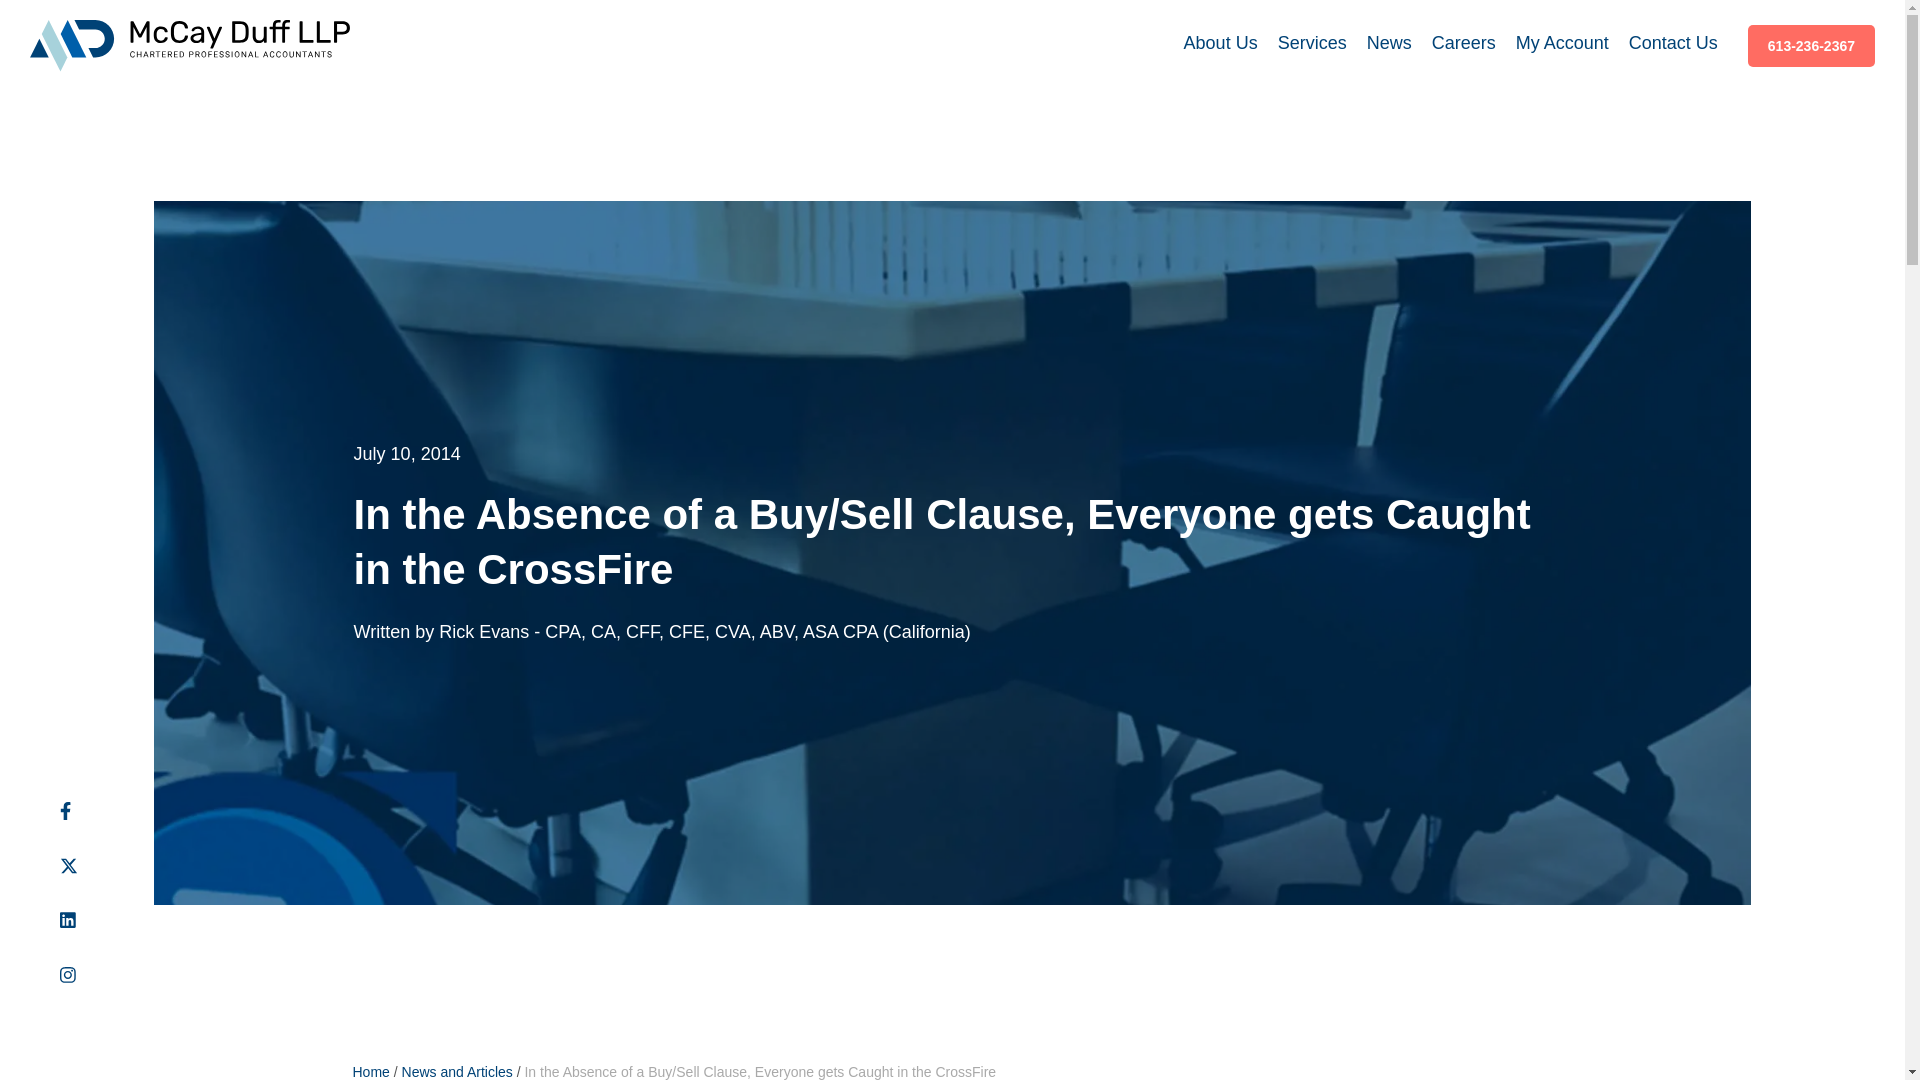 This screenshot has width=1920, height=1080. I want to click on News, so click(1389, 44).